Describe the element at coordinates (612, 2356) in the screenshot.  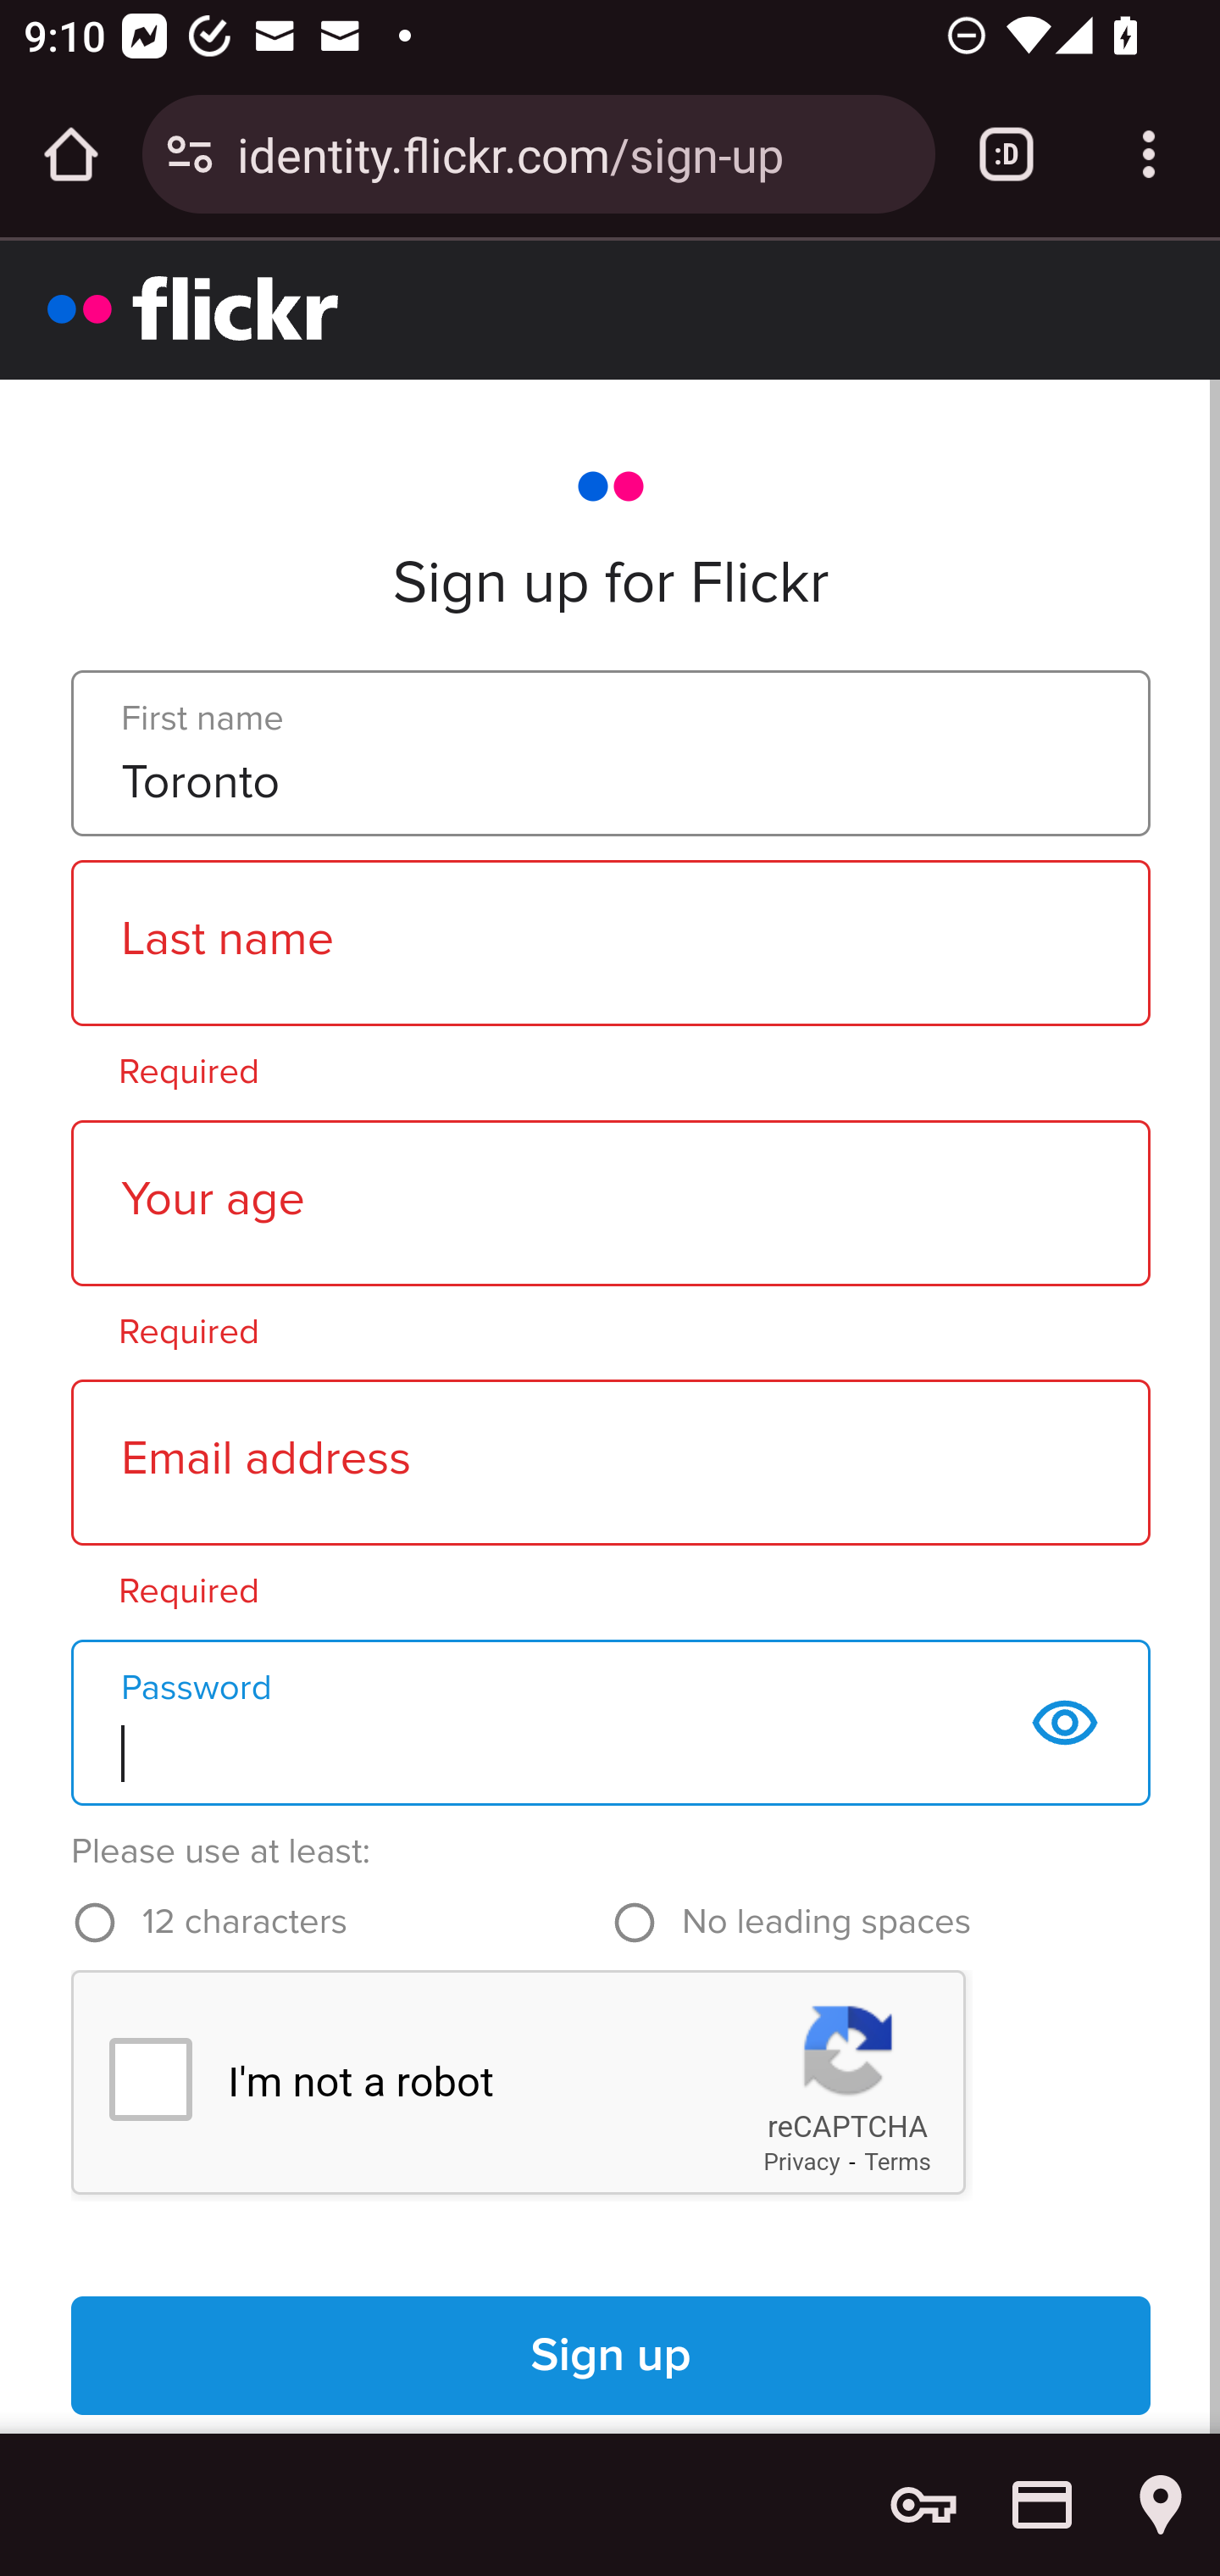
I see `Sign up` at that location.